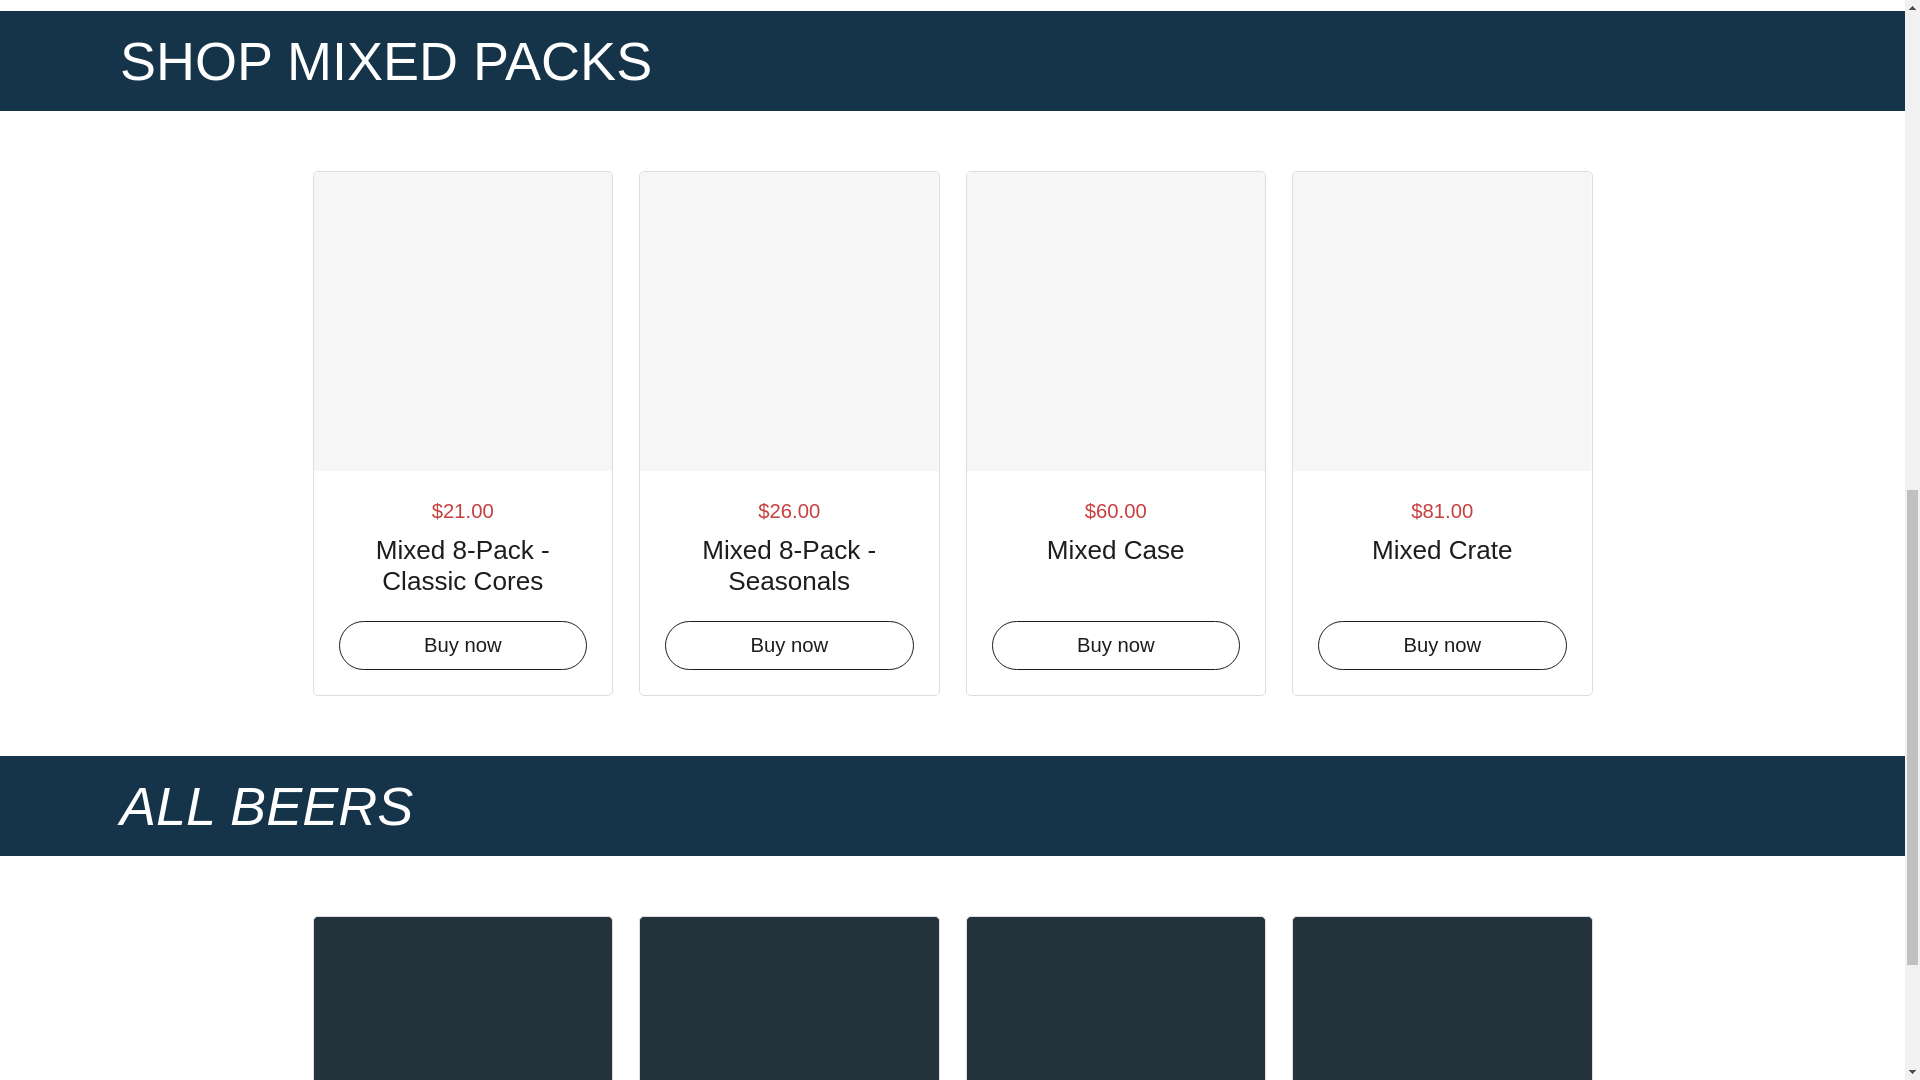 The height and width of the screenshot is (1080, 1920). Describe the element at coordinates (266, 806) in the screenshot. I see `ALL BEERS` at that location.